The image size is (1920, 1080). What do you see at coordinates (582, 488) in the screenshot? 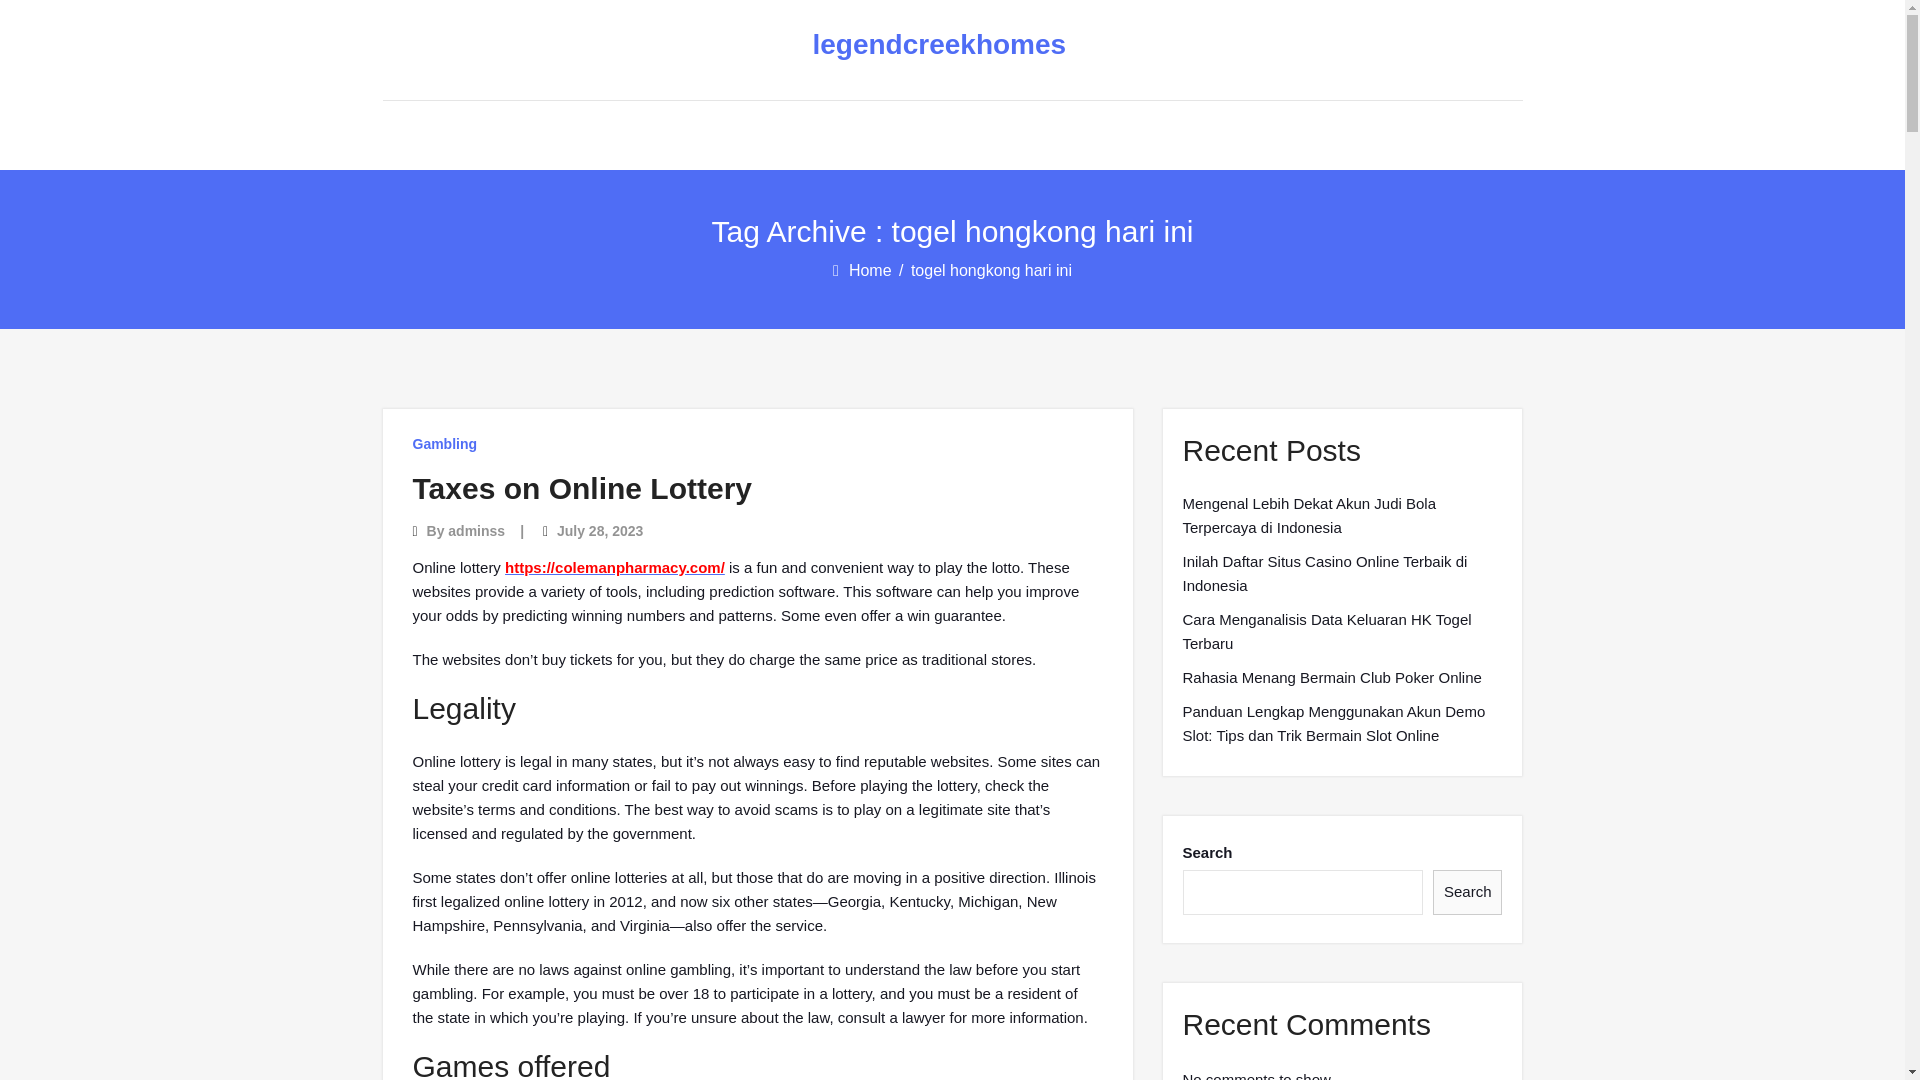
I see `Taxes on Online Lottery` at bounding box center [582, 488].